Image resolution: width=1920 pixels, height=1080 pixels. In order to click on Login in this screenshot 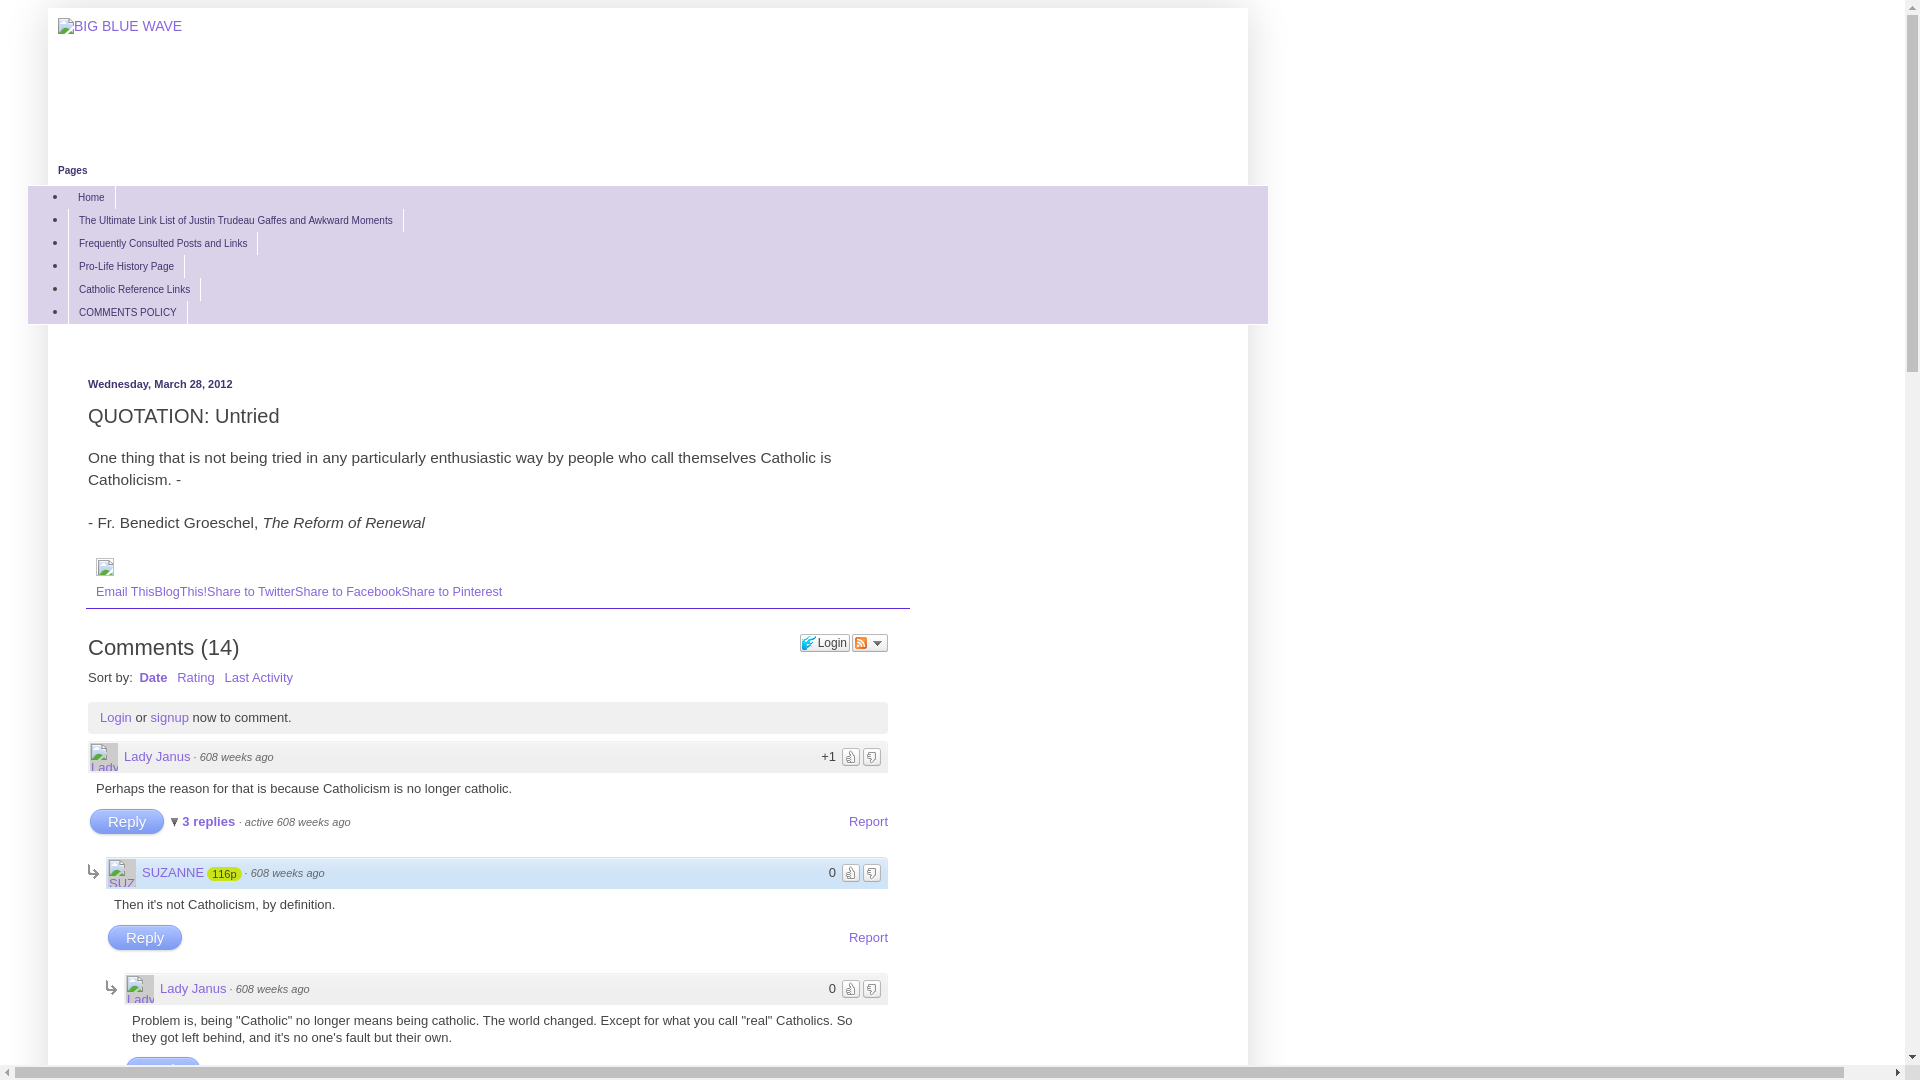, I will do `click(116, 718)`.